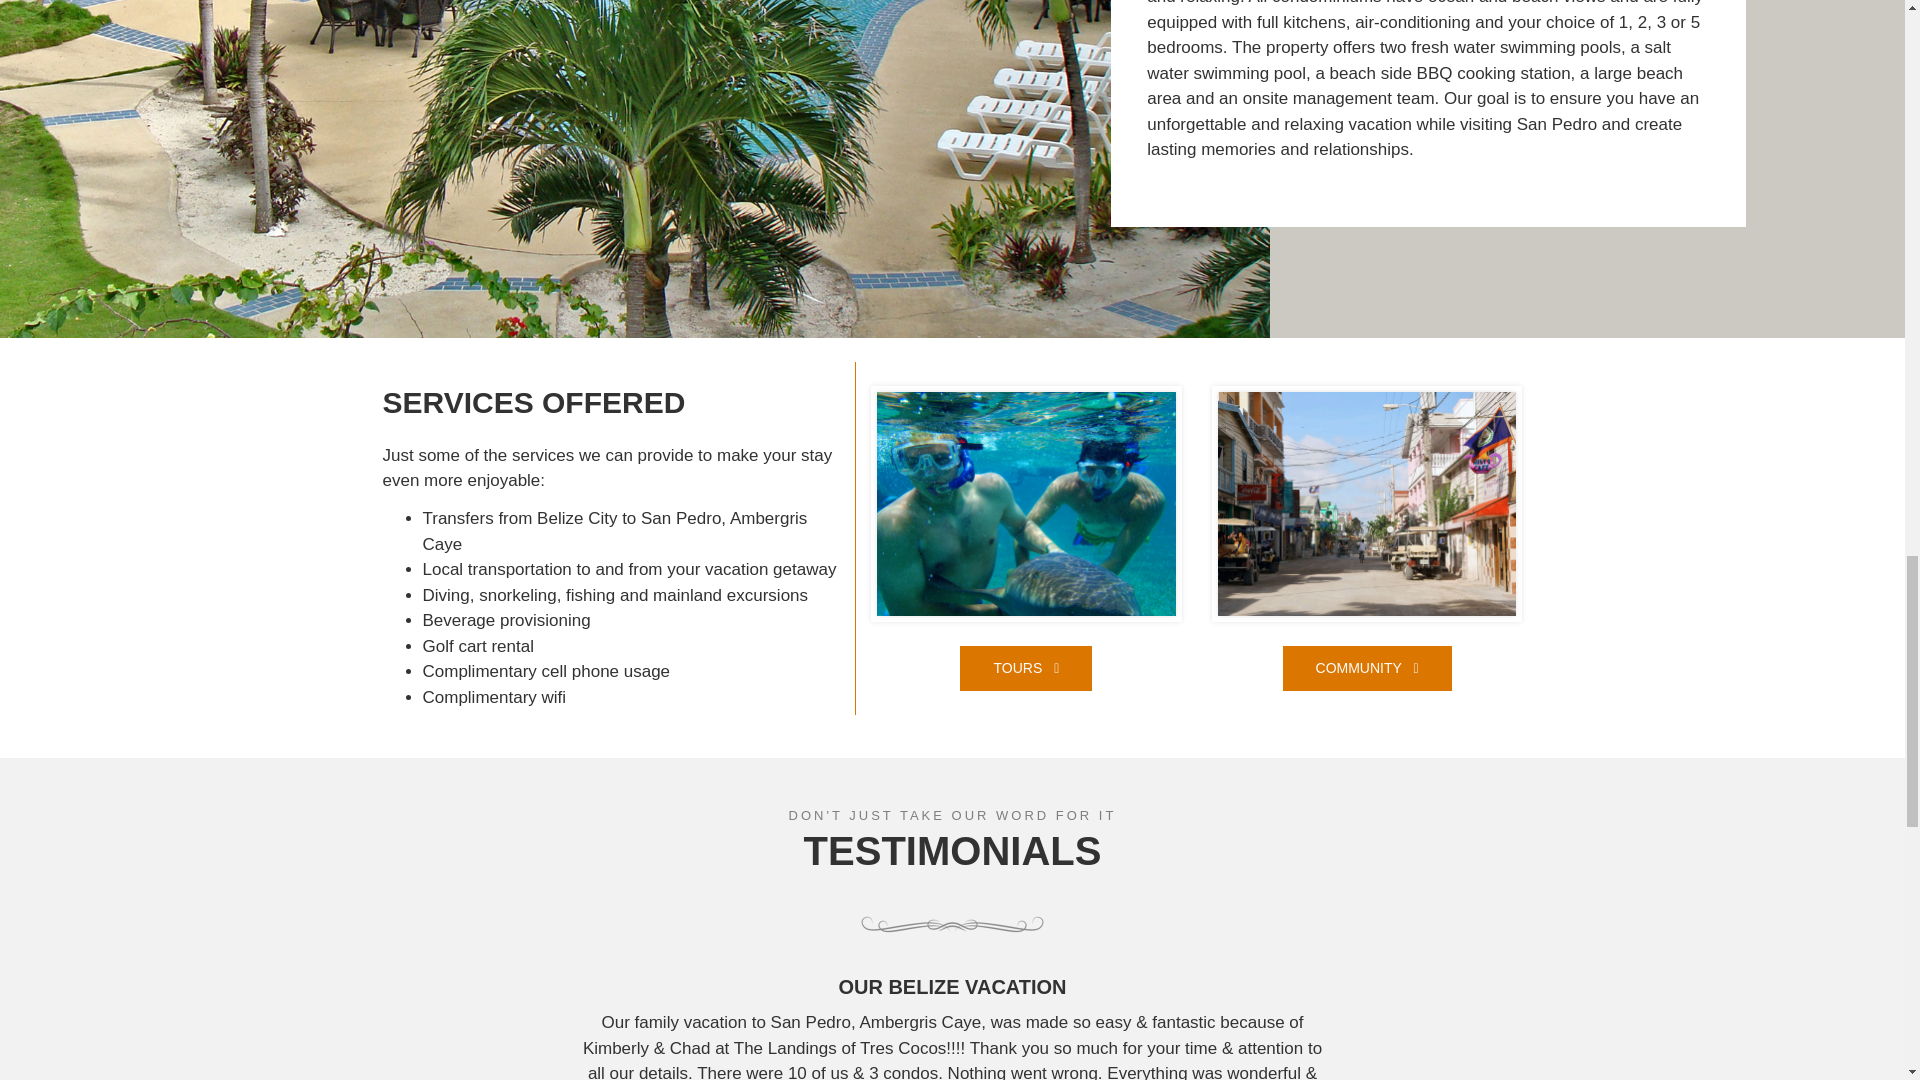 Image resolution: width=1920 pixels, height=1080 pixels. Describe the element at coordinates (1366, 668) in the screenshot. I see `COMMUNITY` at that location.